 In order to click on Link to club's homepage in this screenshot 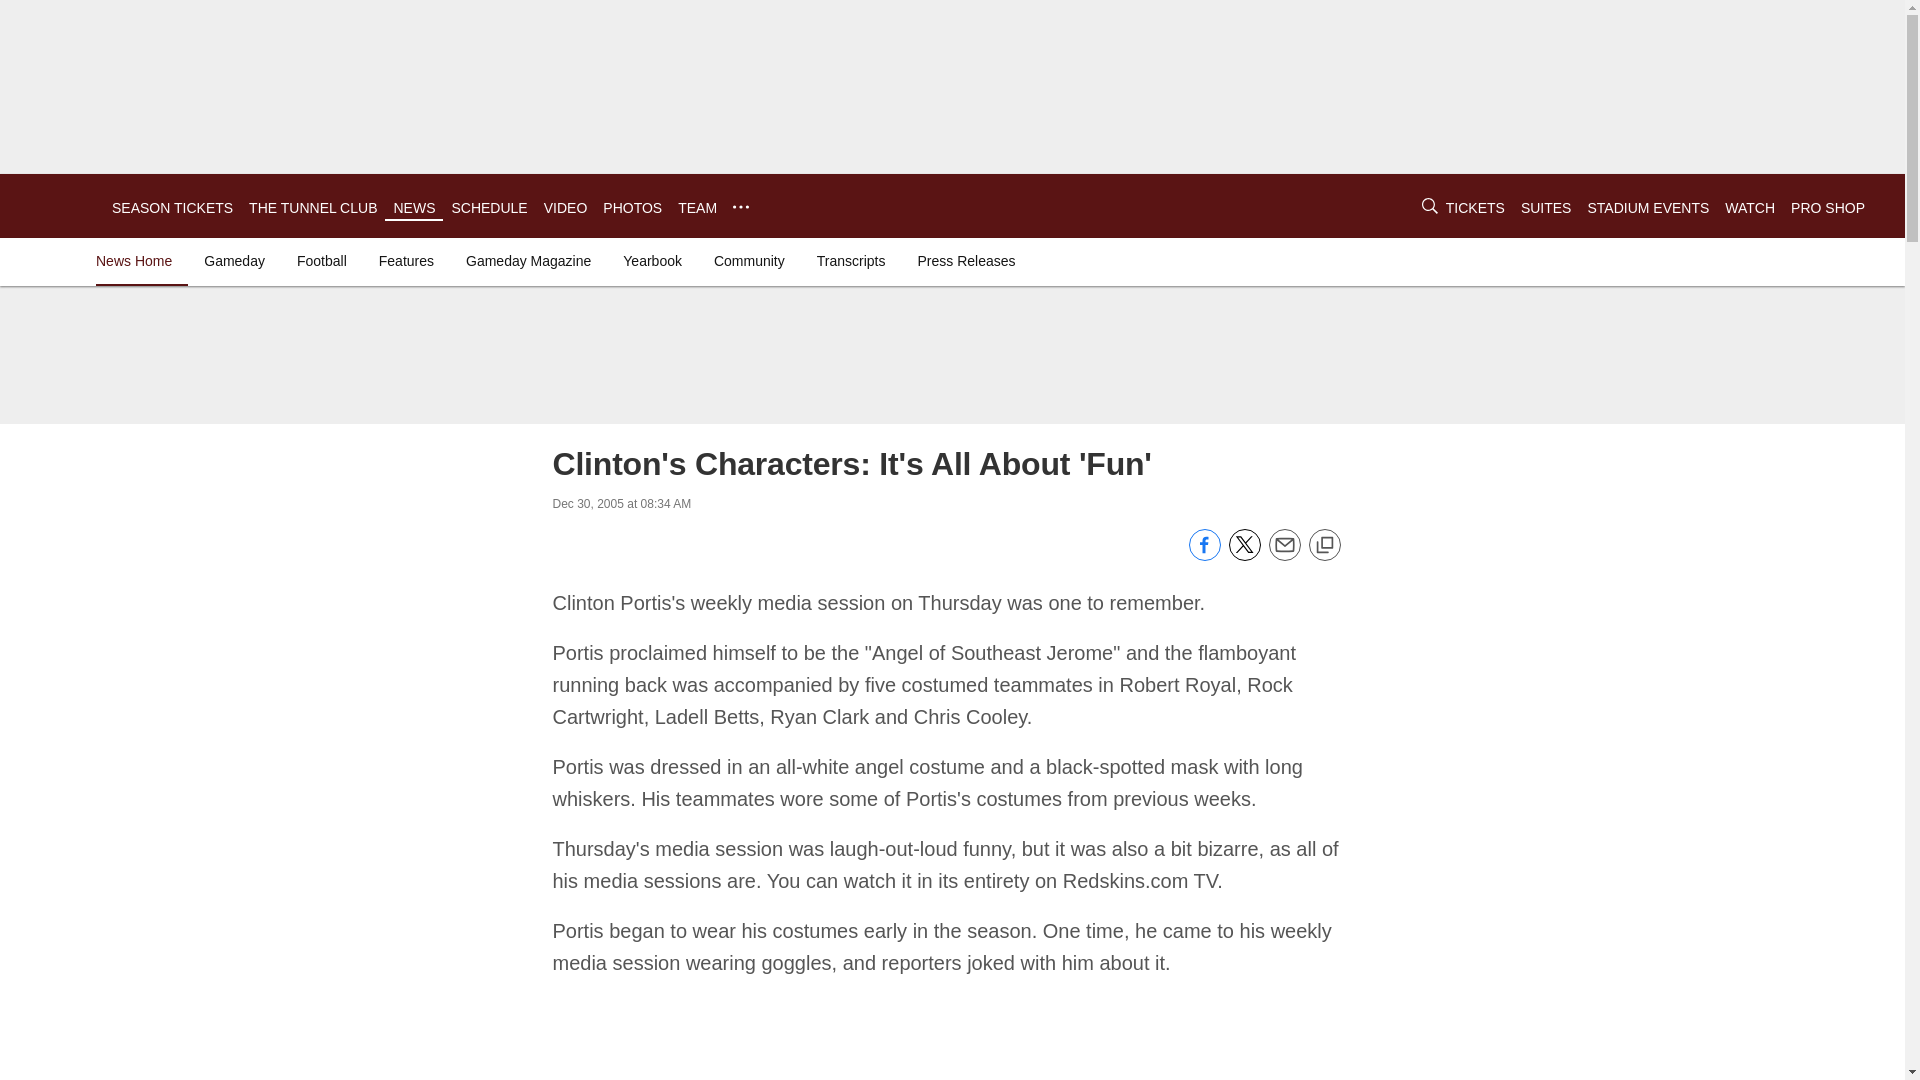, I will do `click(56, 206)`.